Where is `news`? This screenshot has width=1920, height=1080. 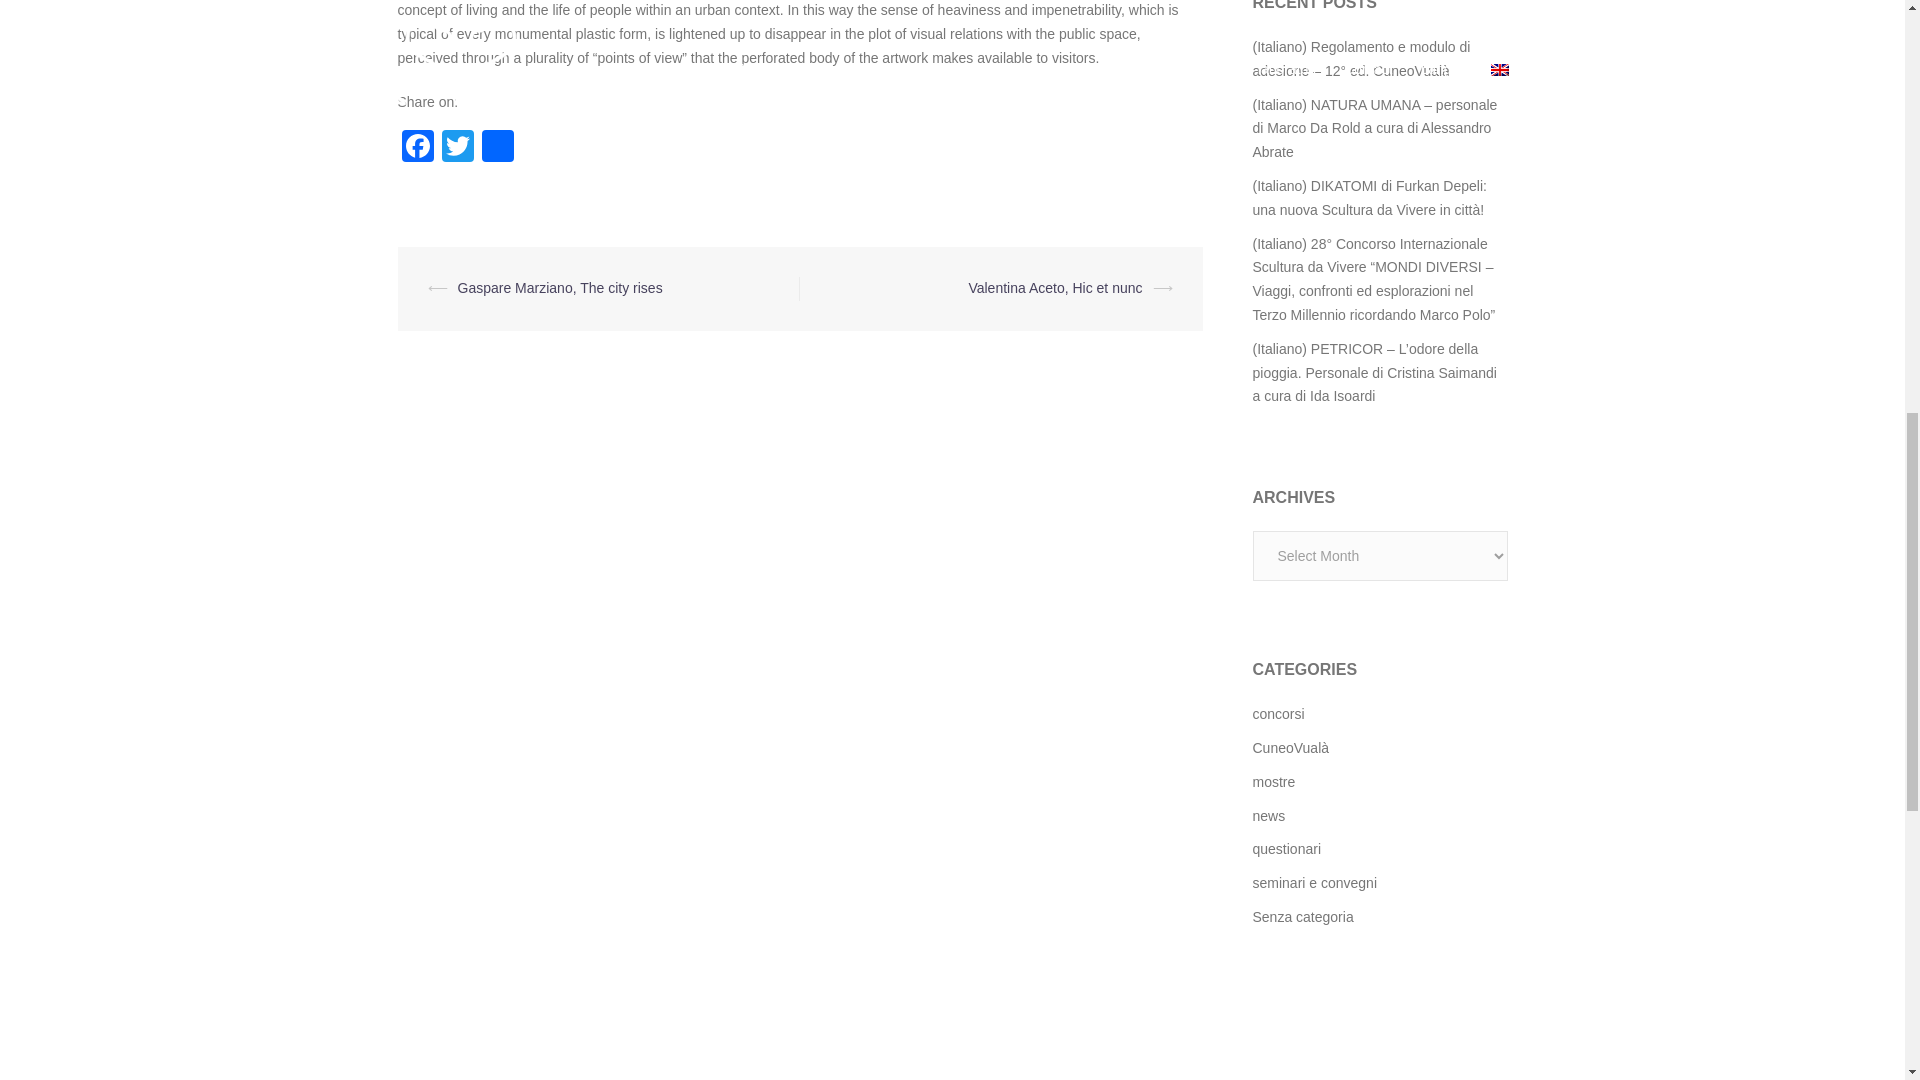 news is located at coordinates (1268, 816).